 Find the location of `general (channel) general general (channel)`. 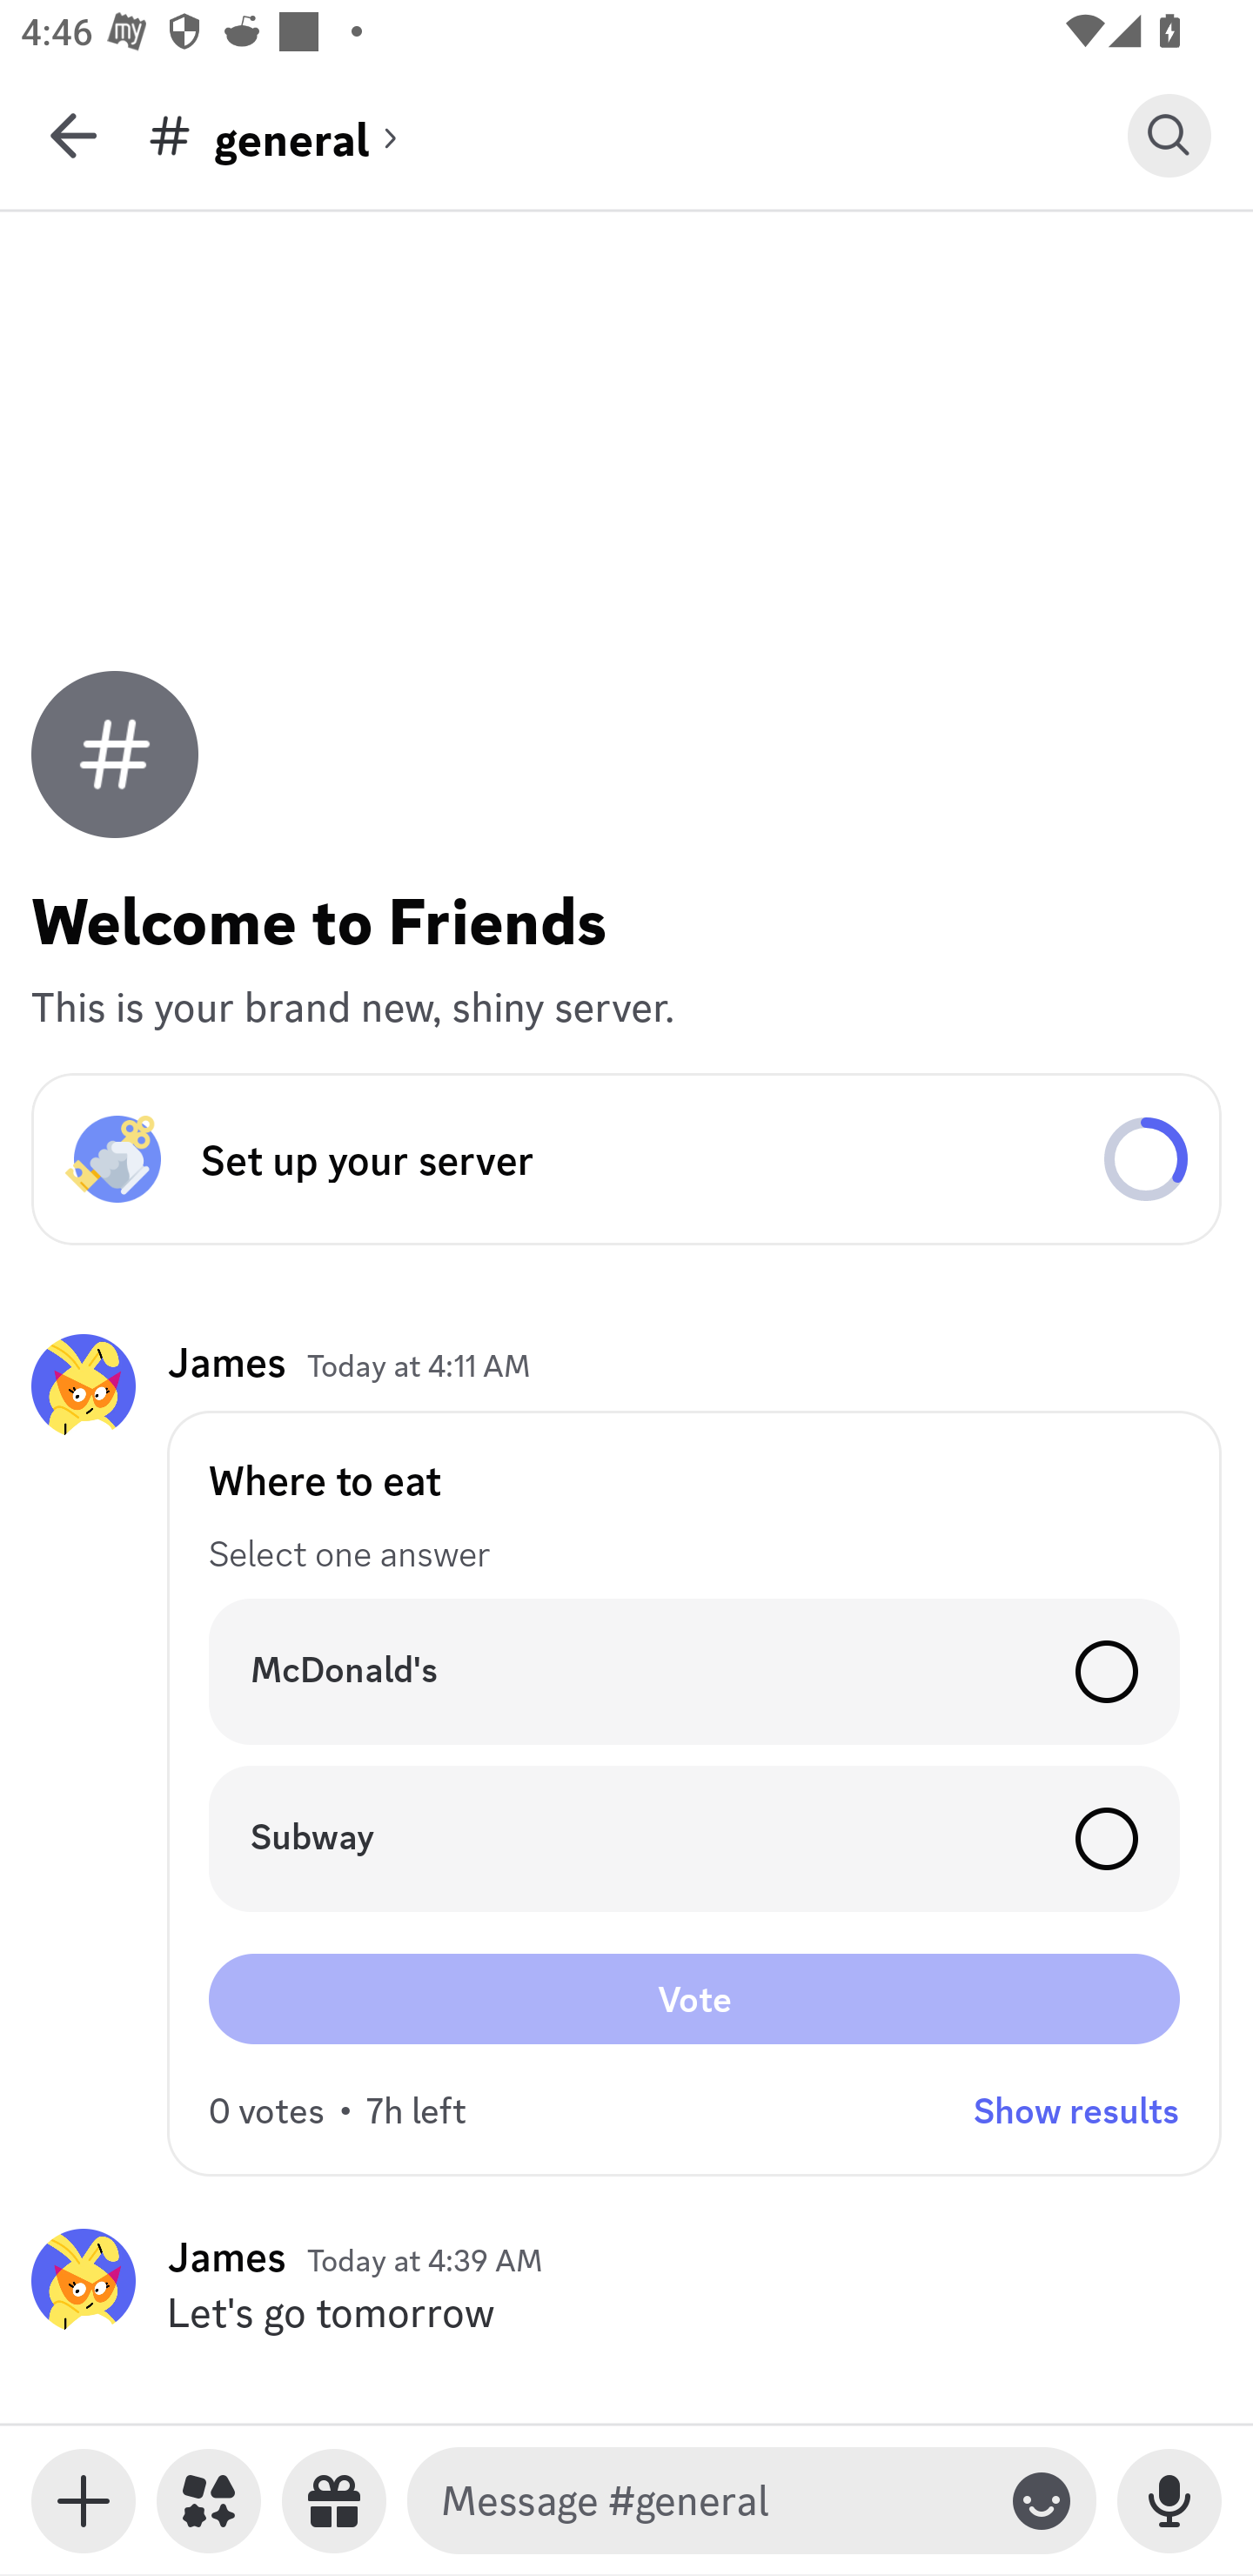

general (channel) general general (channel) is located at coordinates (637, 135).